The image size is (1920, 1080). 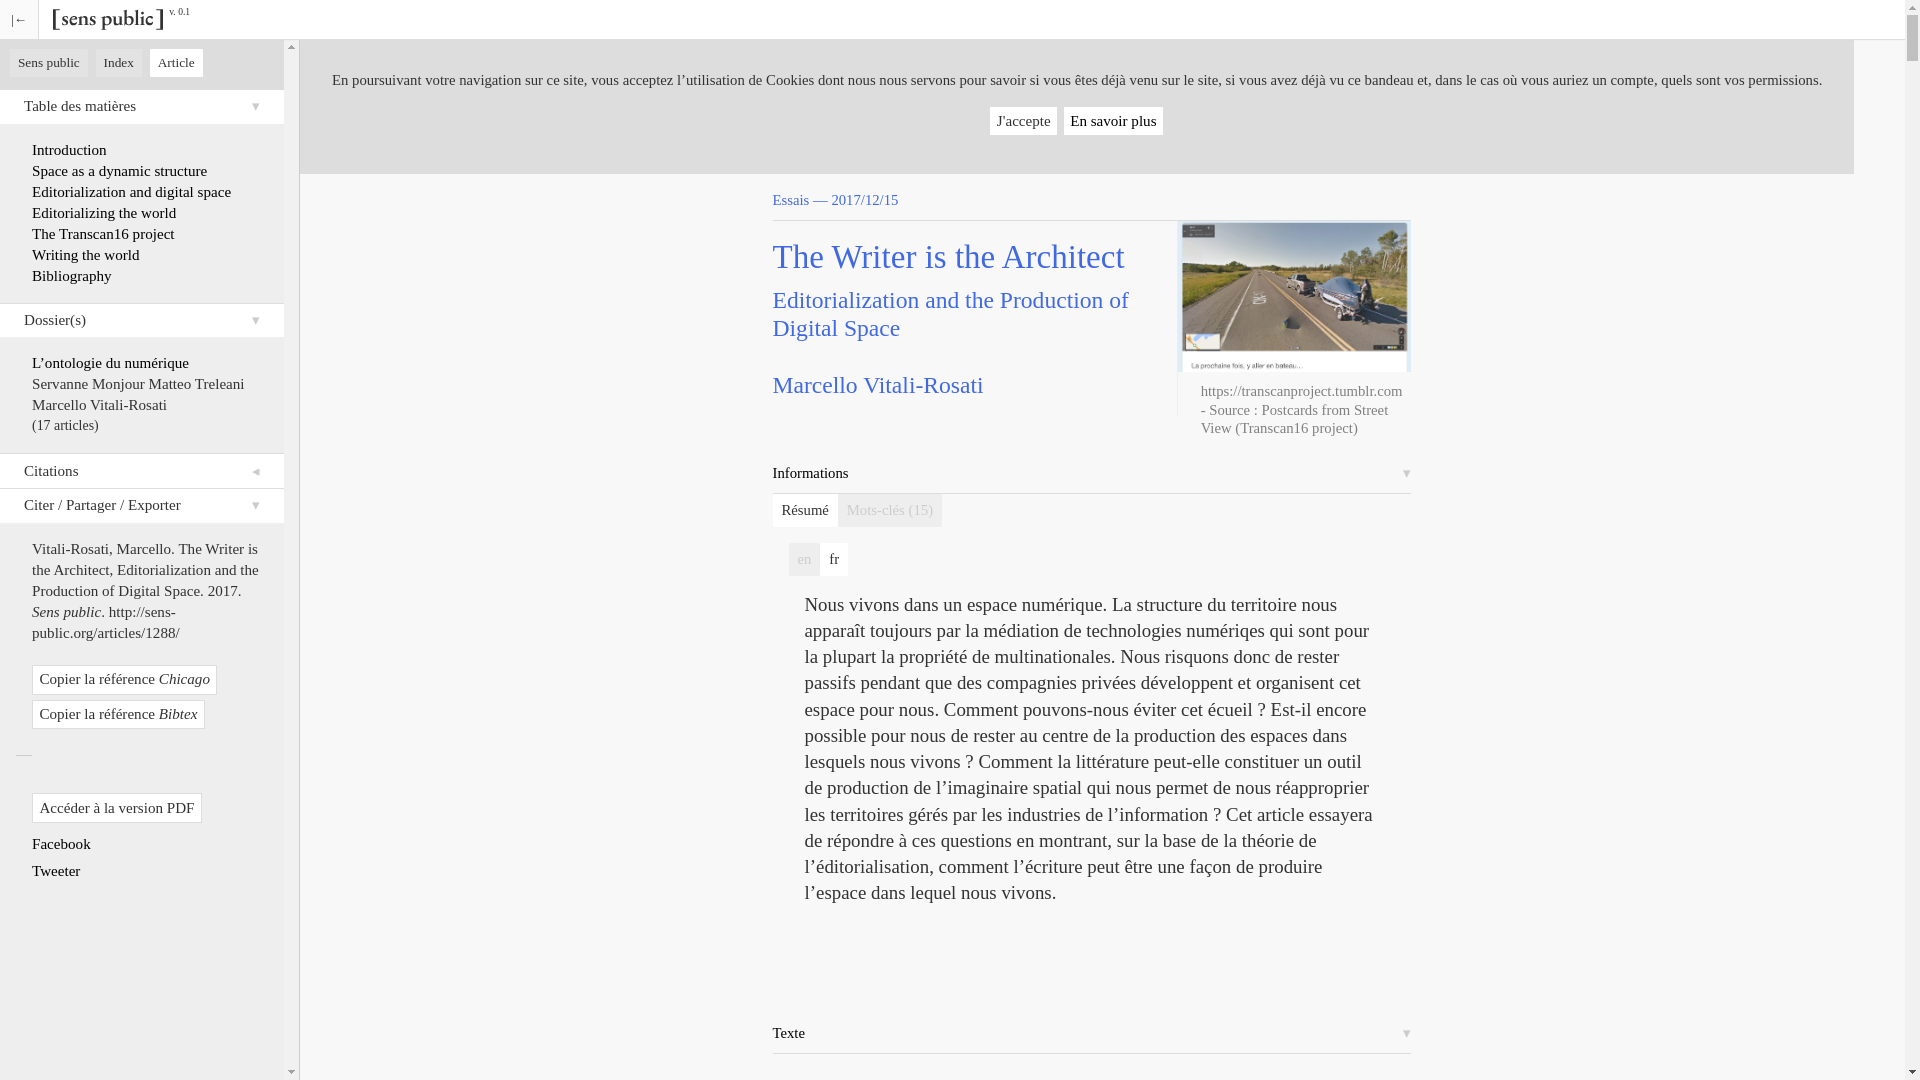 What do you see at coordinates (176, 62) in the screenshot?
I see `Article` at bounding box center [176, 62].